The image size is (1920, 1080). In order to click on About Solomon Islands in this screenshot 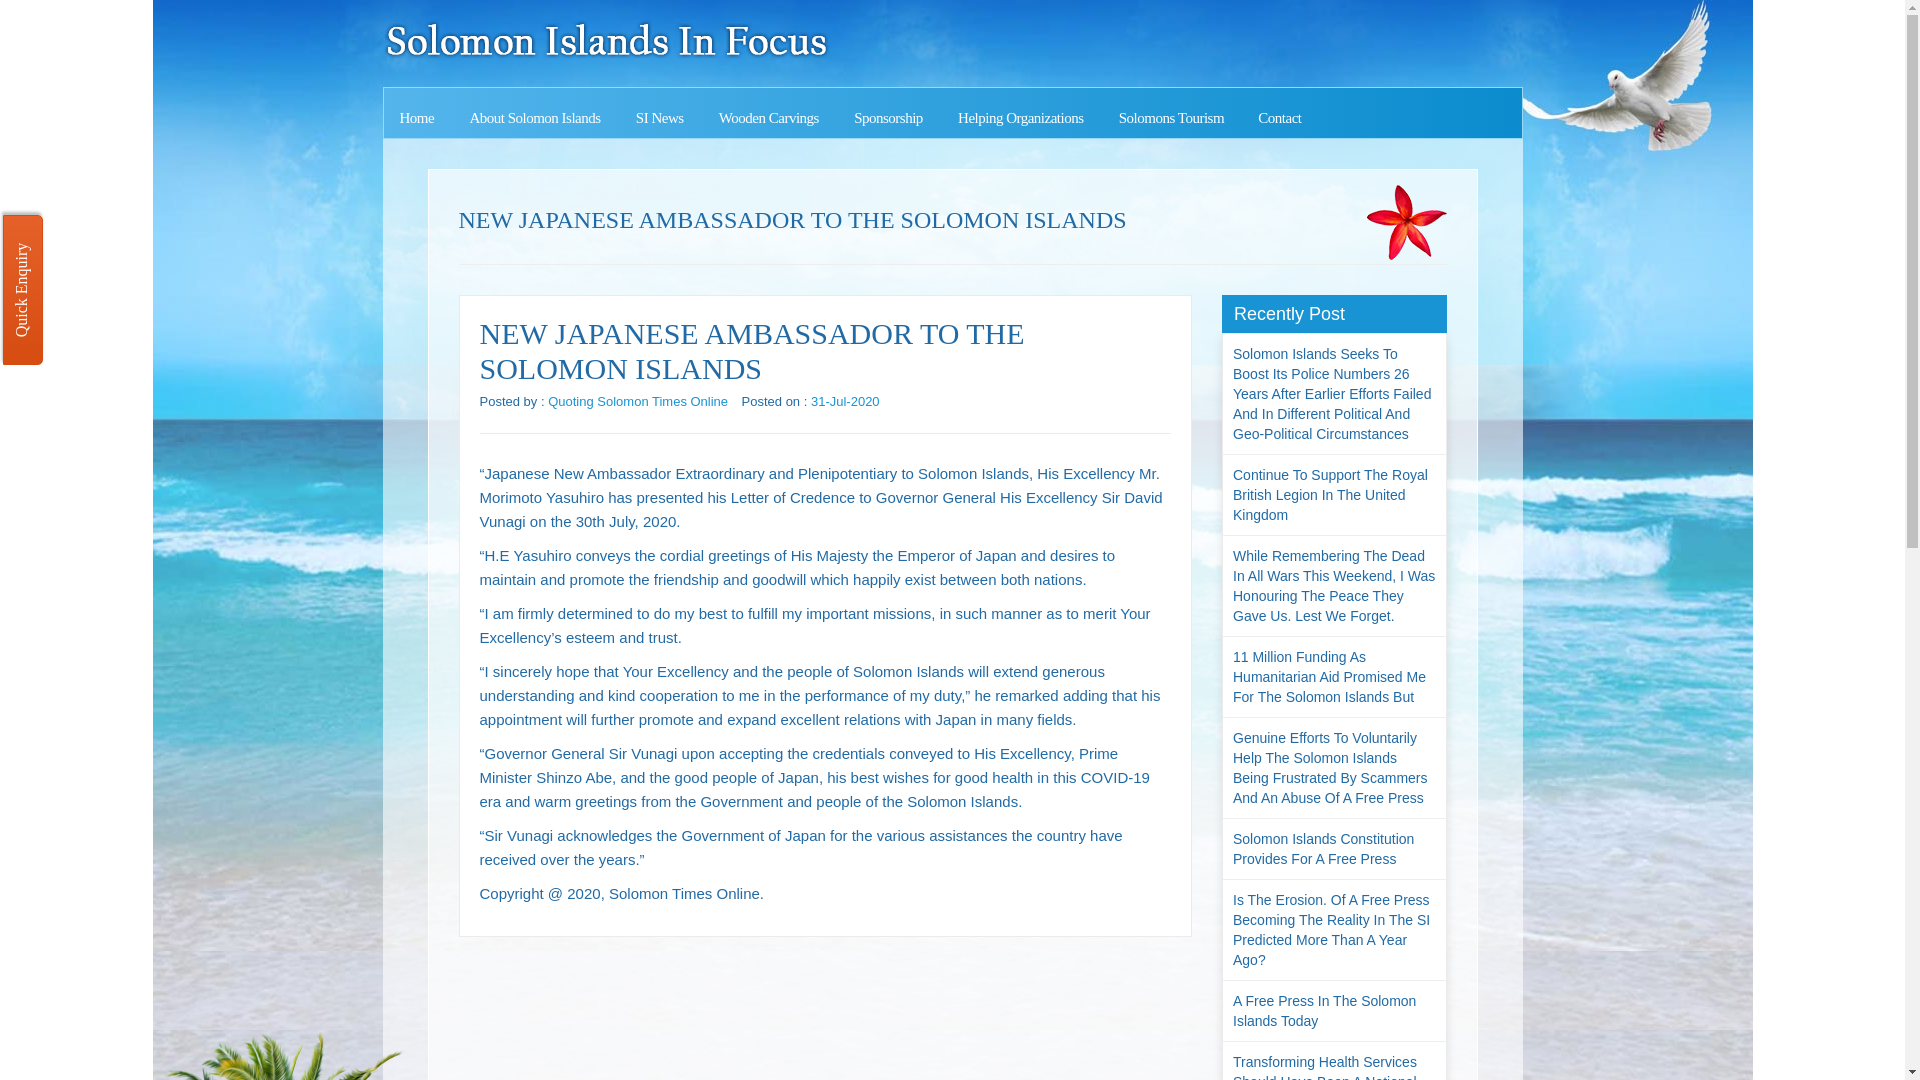, I will do `click(534, 118)`.